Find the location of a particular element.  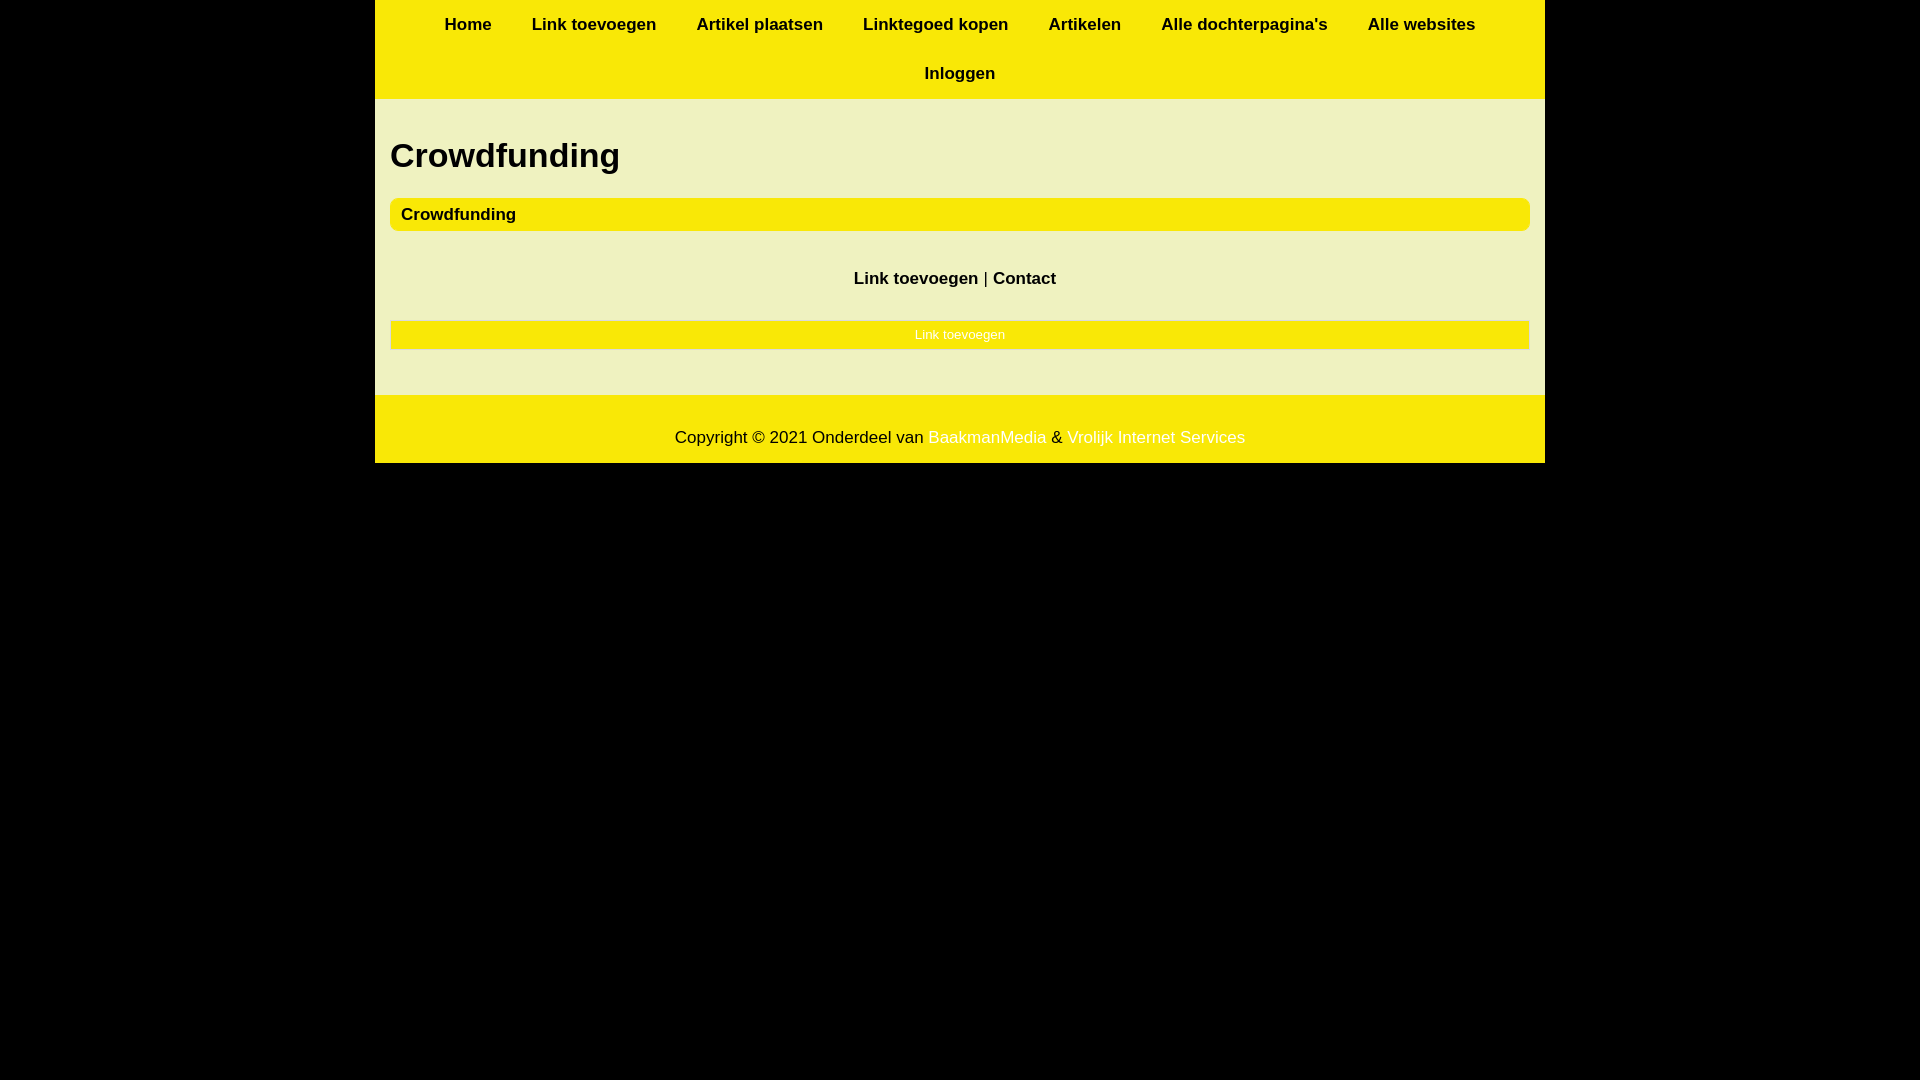

Link toevoegen is located at coordinates (594, 24).